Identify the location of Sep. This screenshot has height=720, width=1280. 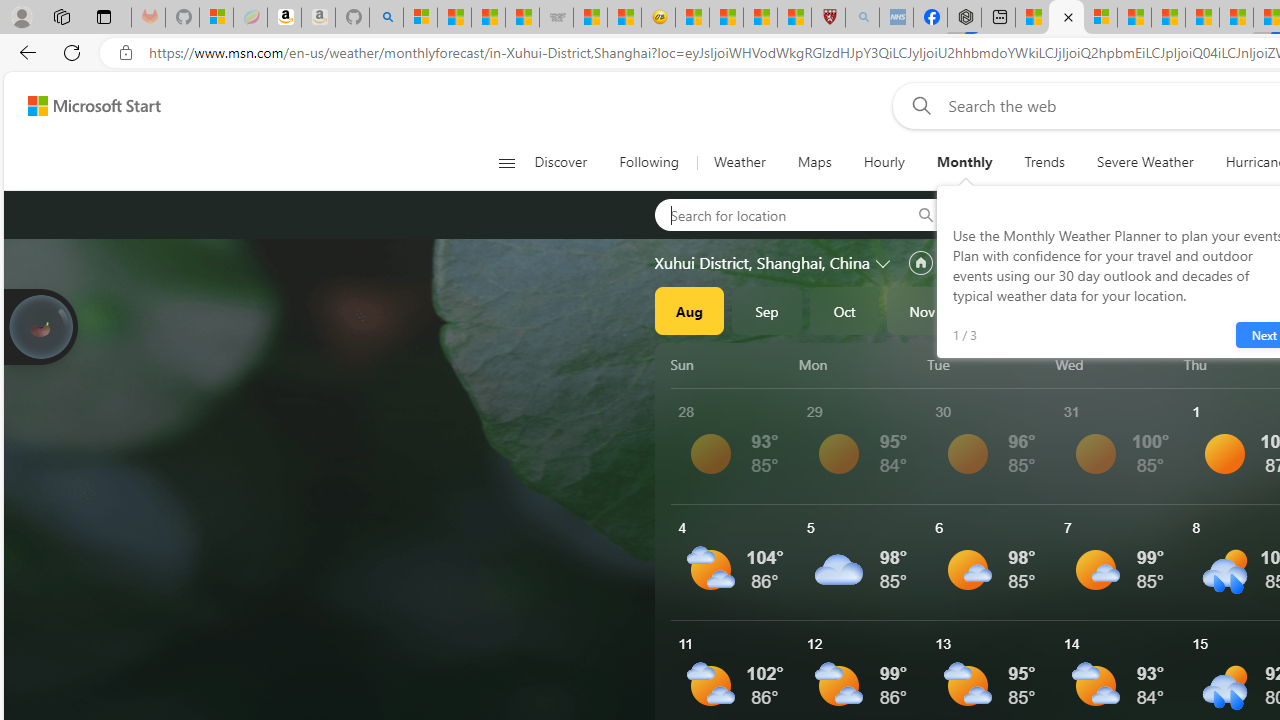
(767, 310).